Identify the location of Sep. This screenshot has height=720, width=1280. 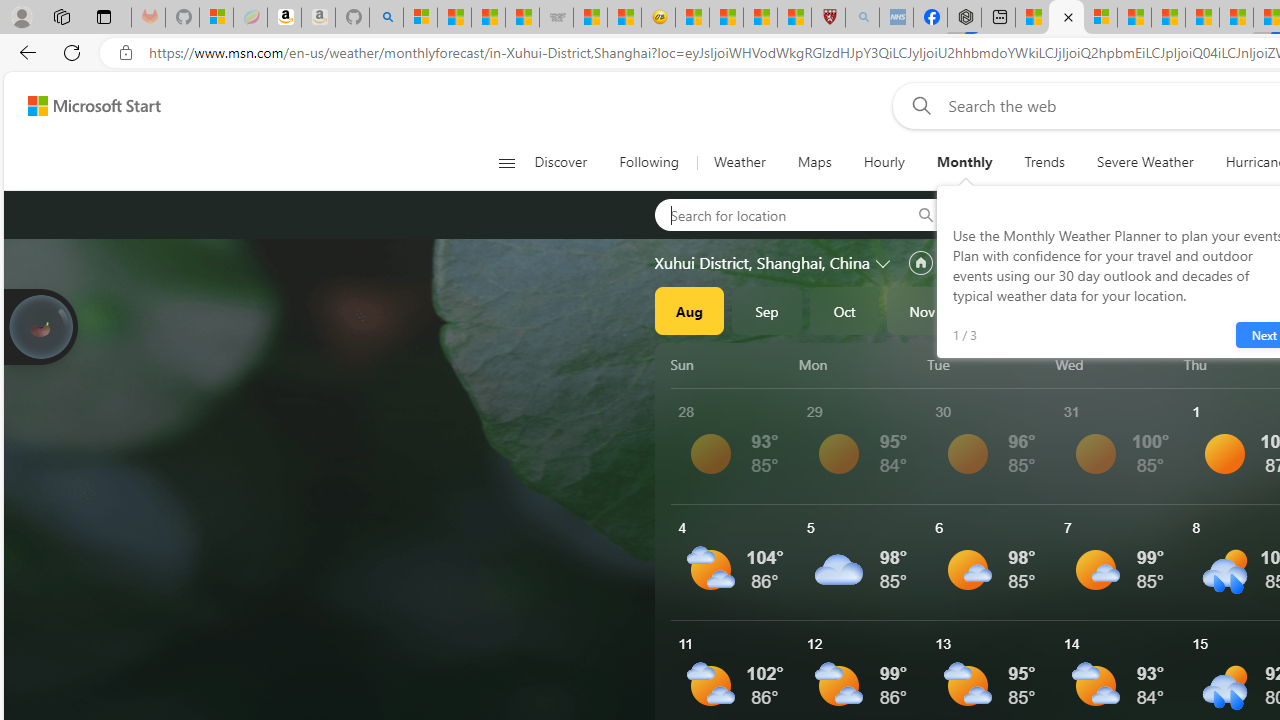
(767, 310).